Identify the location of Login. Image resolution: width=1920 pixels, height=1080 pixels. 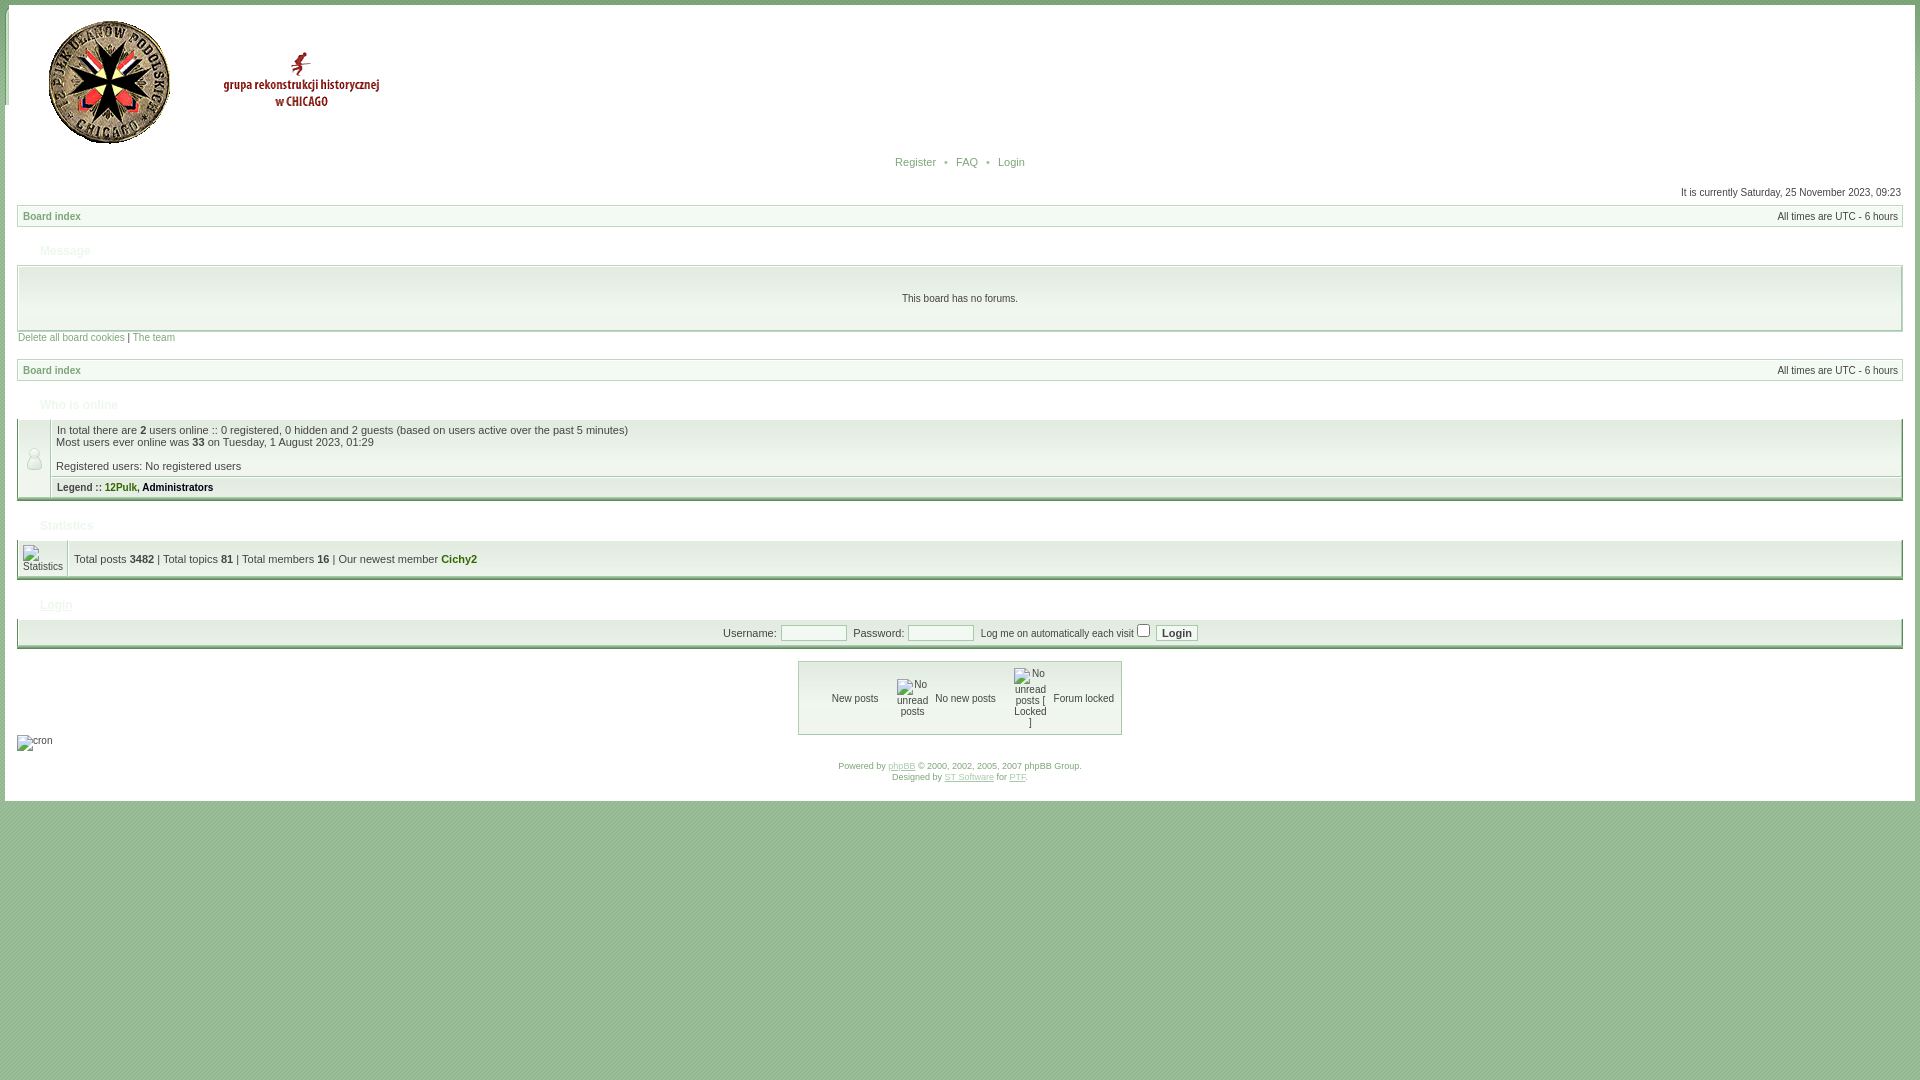
(56, 605).